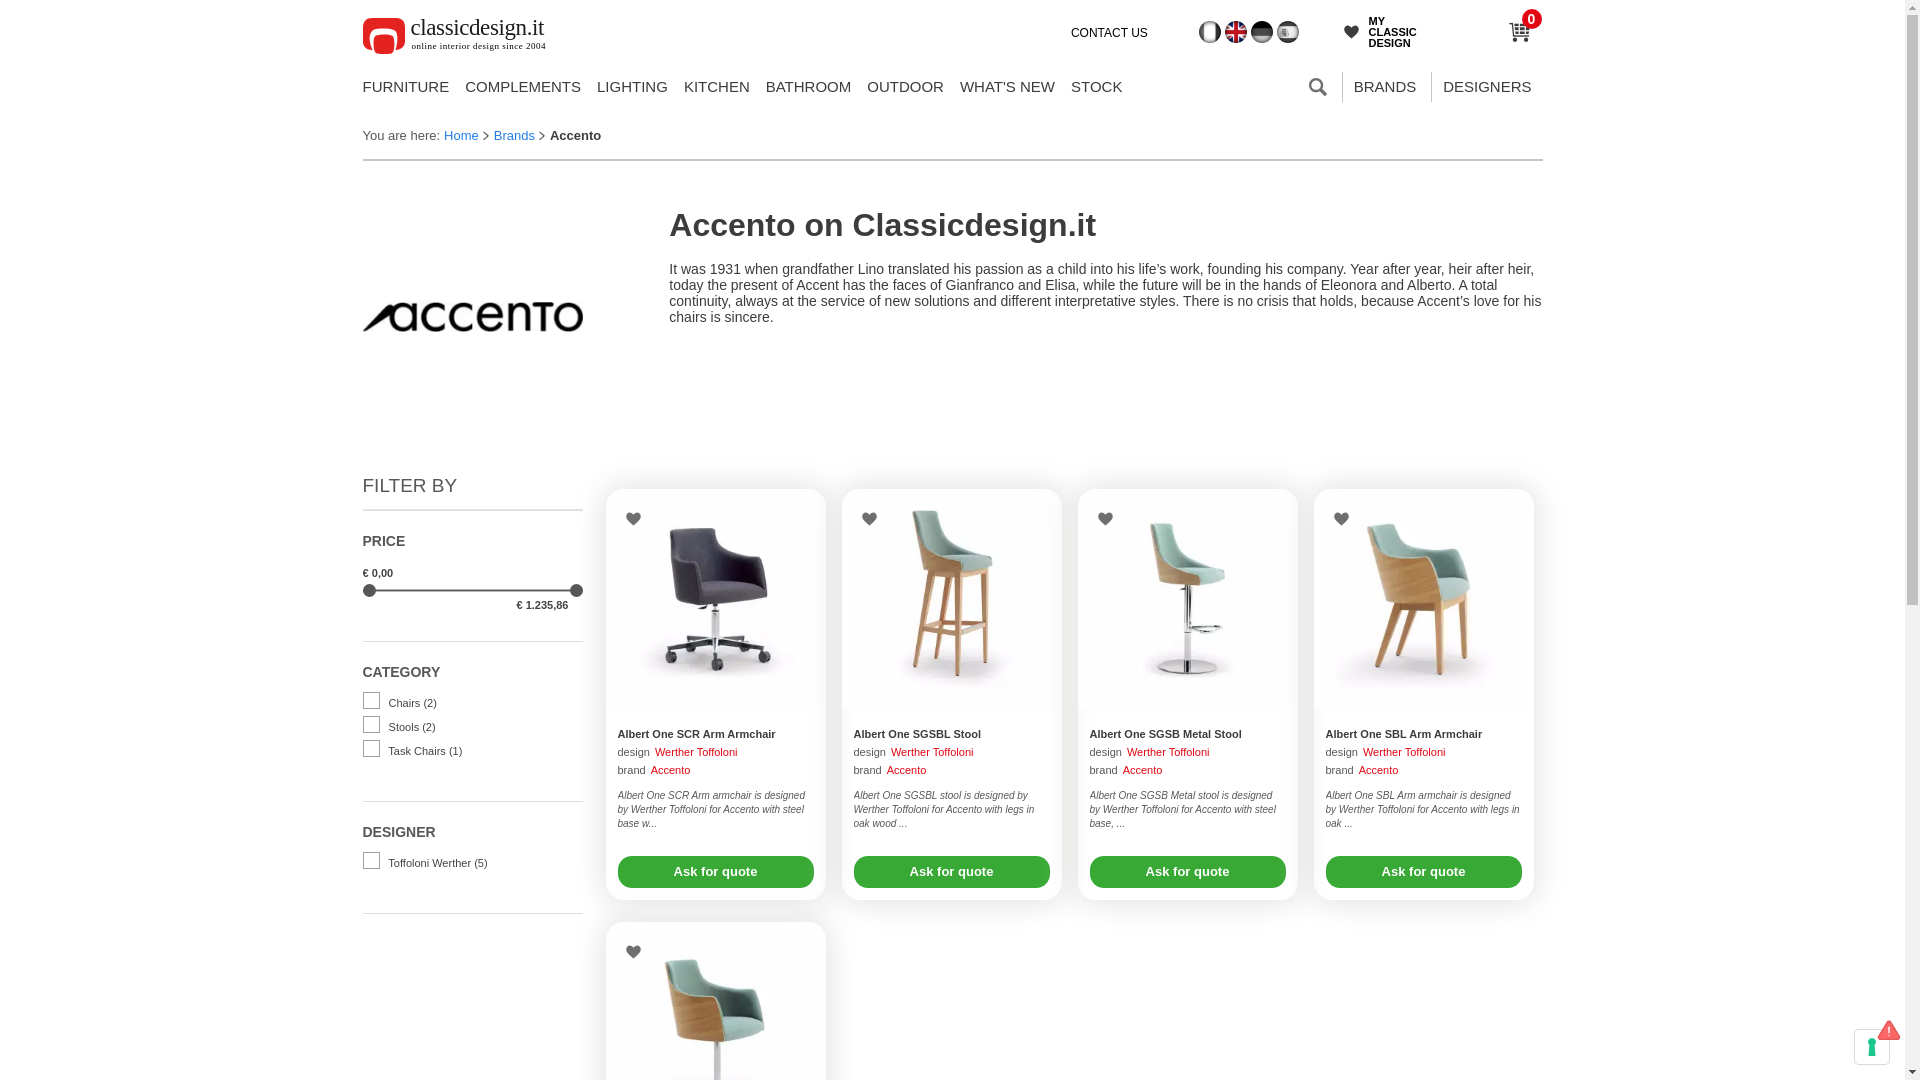 The width and height of the screenshot is (1920, 1080). Describe the element at coordinates (1286, 32) in the screenshot. I see `ES` at that location.